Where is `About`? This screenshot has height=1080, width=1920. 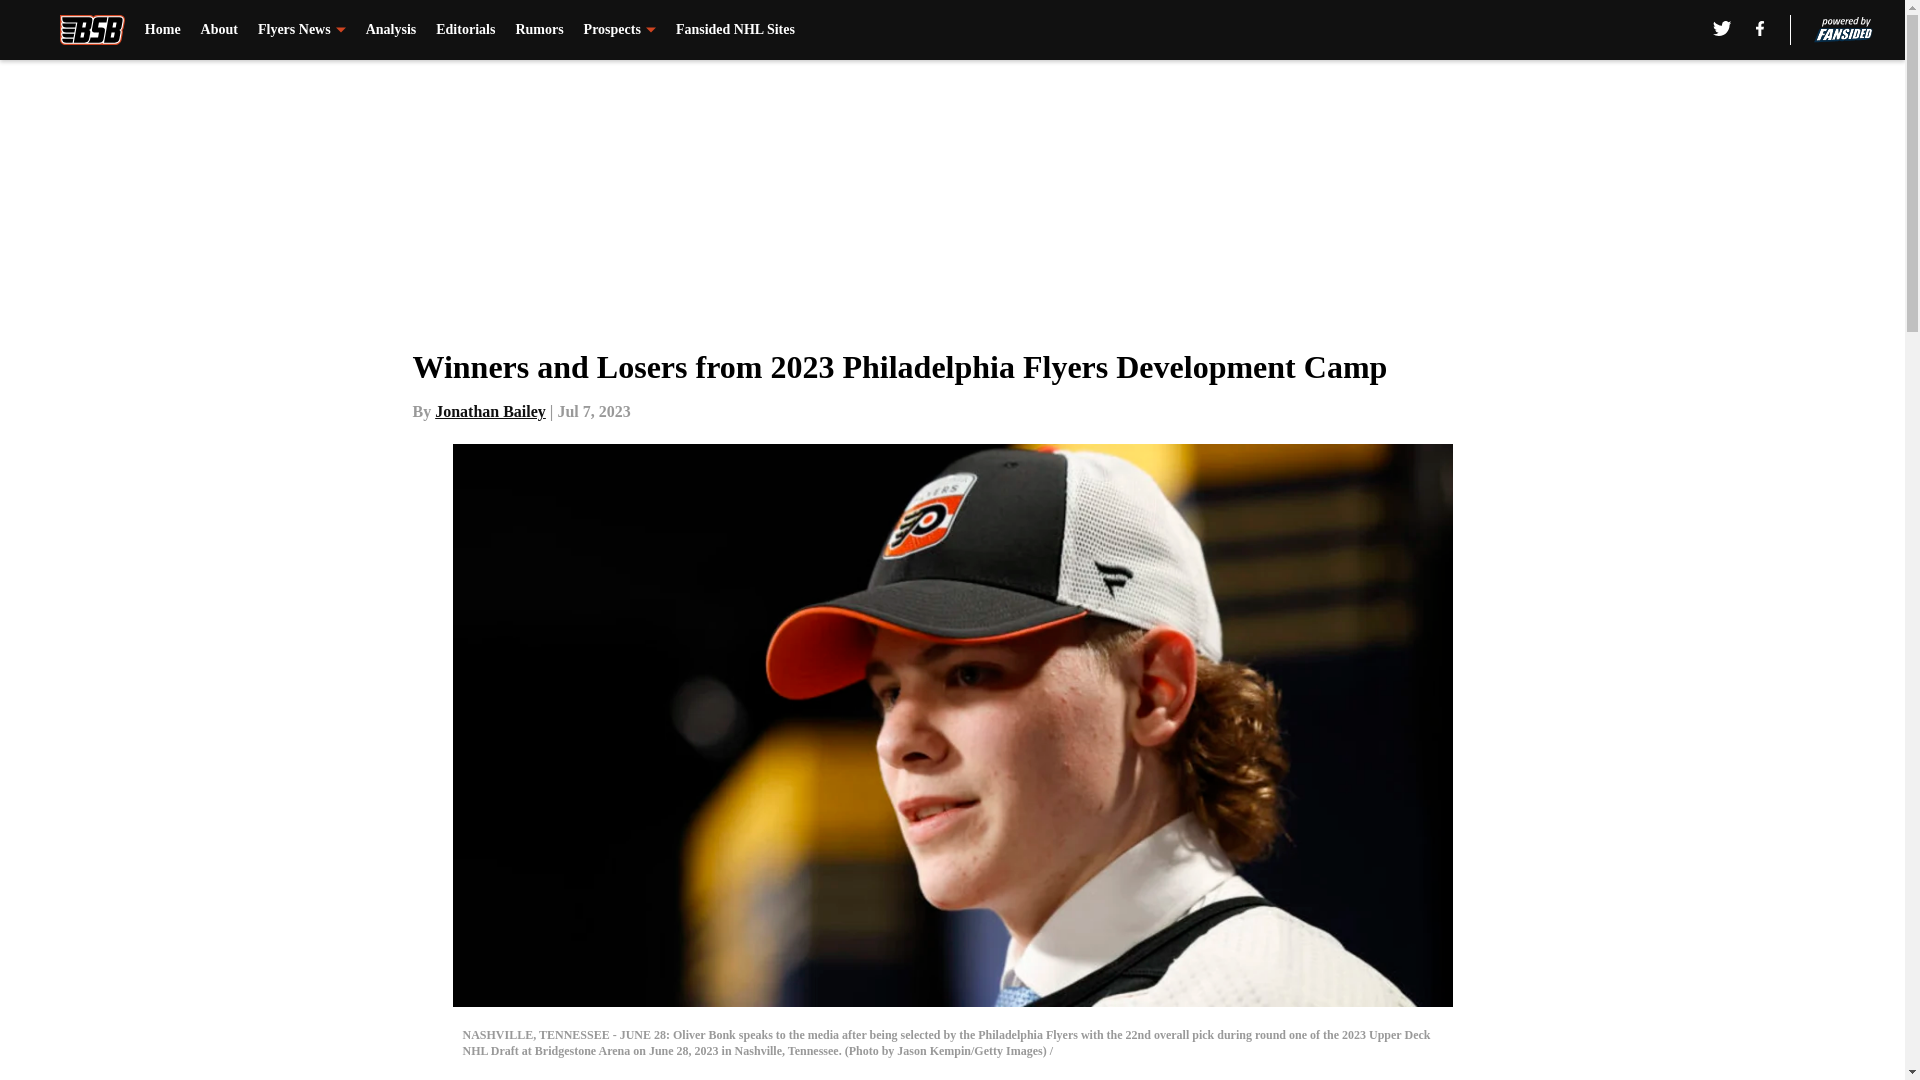
About is located at coordinates (220, 30).